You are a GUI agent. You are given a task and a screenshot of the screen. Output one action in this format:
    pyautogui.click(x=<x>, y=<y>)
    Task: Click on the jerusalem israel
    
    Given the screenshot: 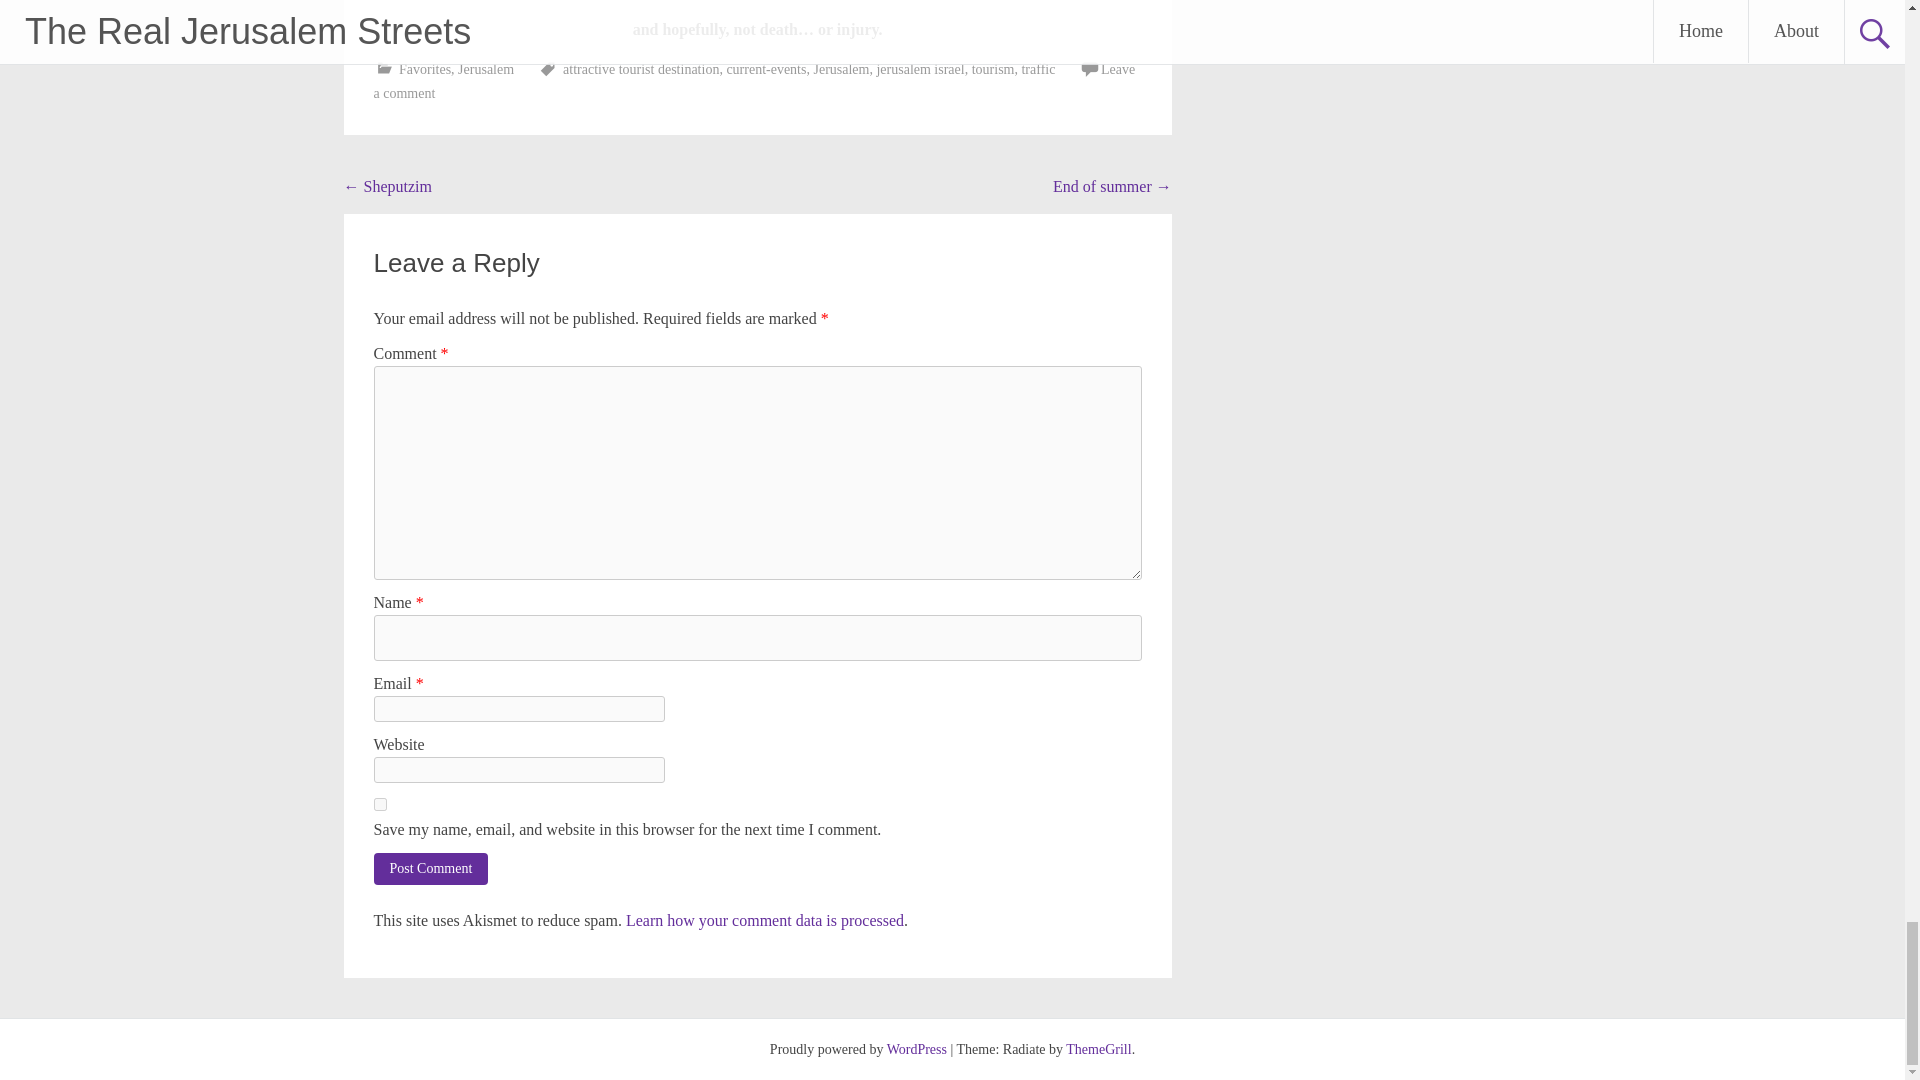 What is the action you would take?
    pyautogui.click(x=919, y=68)
    